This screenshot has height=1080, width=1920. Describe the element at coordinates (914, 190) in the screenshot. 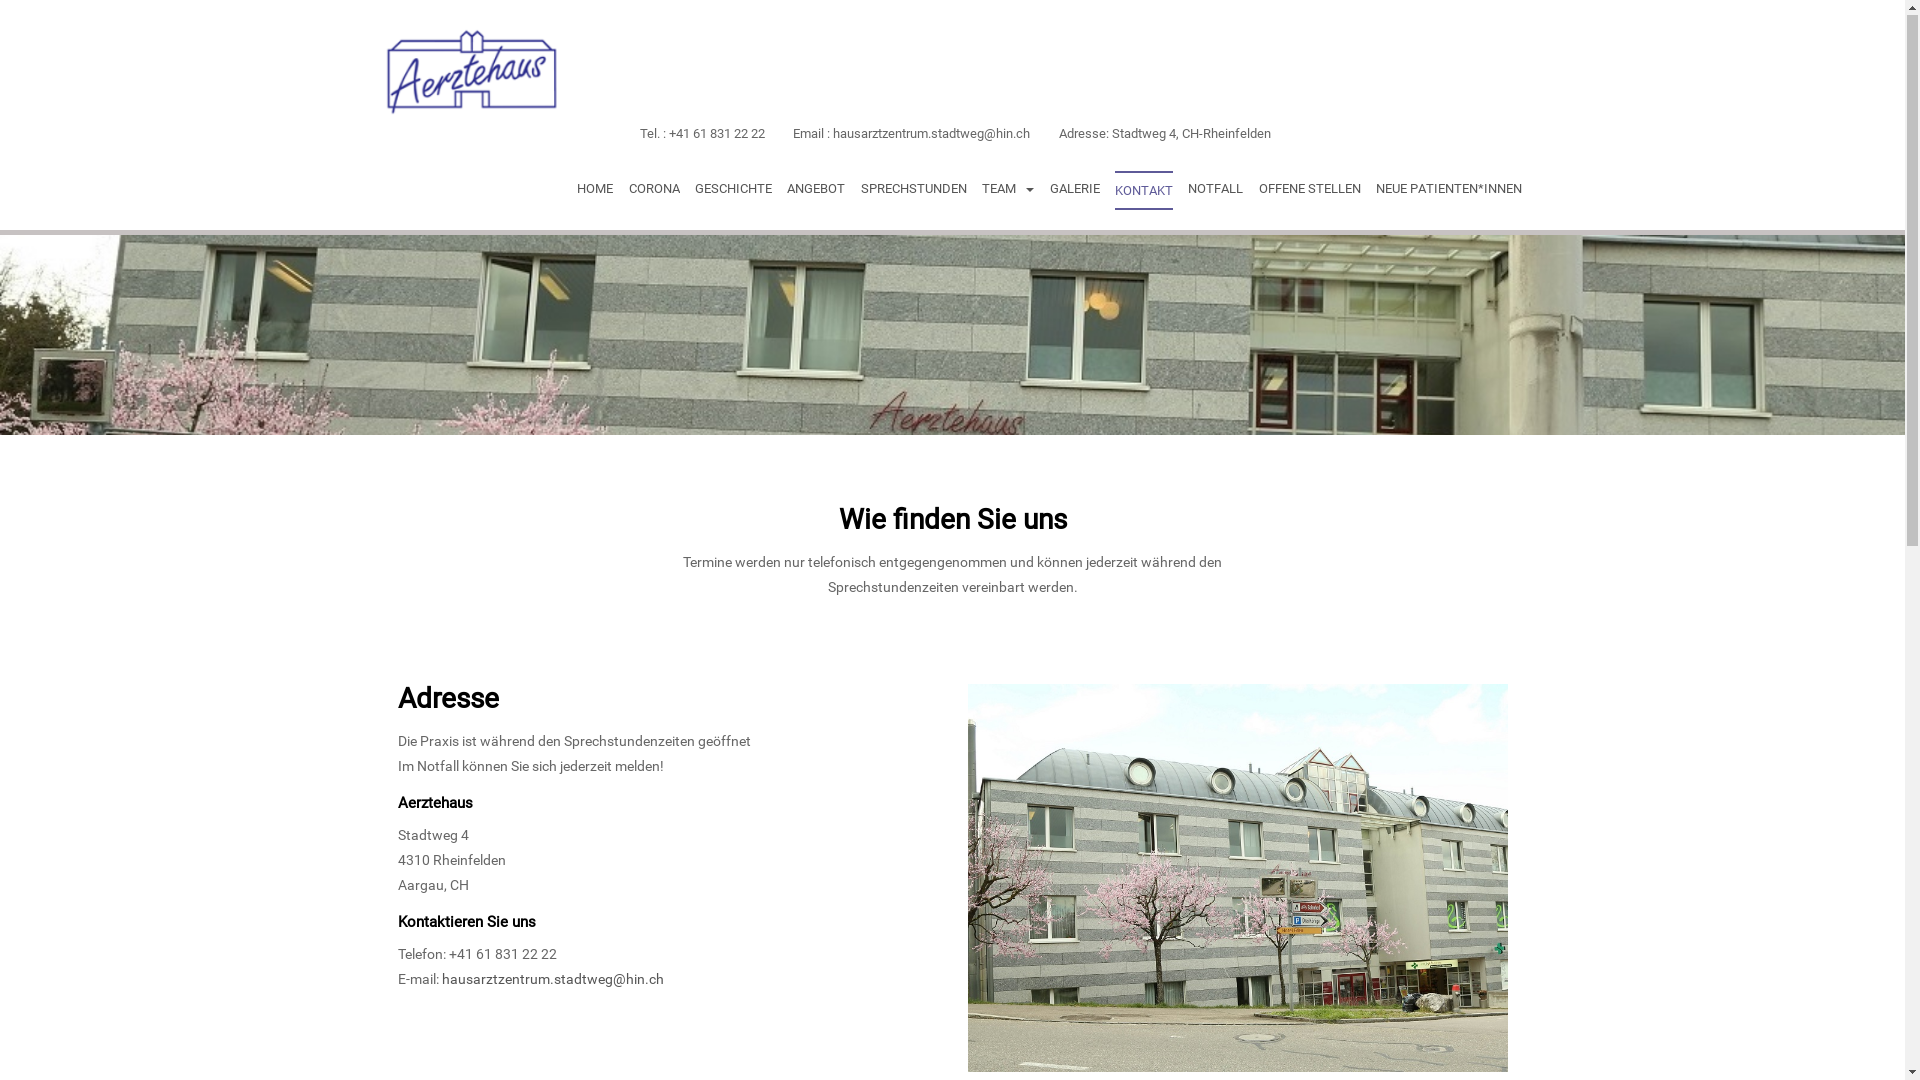

I see `SPRECHSTUNDEN` at that location.